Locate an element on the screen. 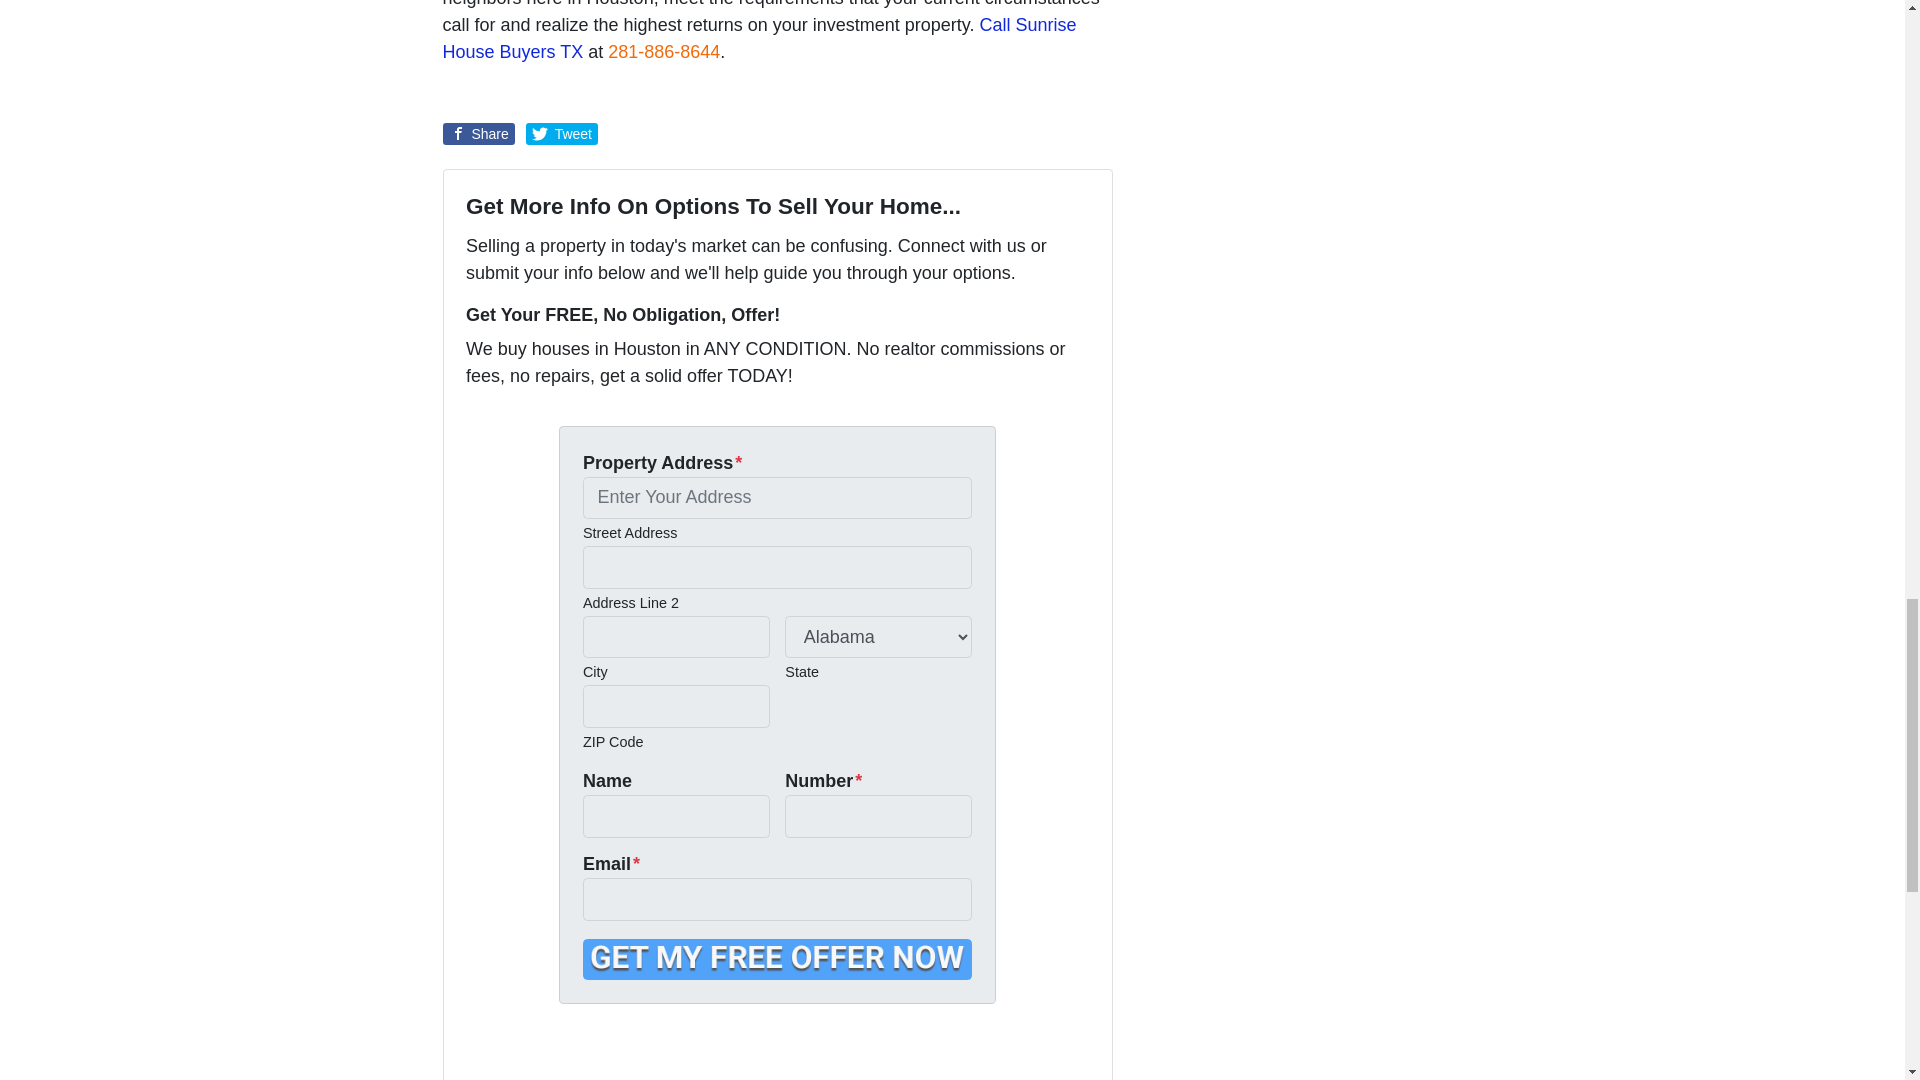 This screenshot has height=1080, width=1920. Share on Twitter is located at coordinates (562, 134).